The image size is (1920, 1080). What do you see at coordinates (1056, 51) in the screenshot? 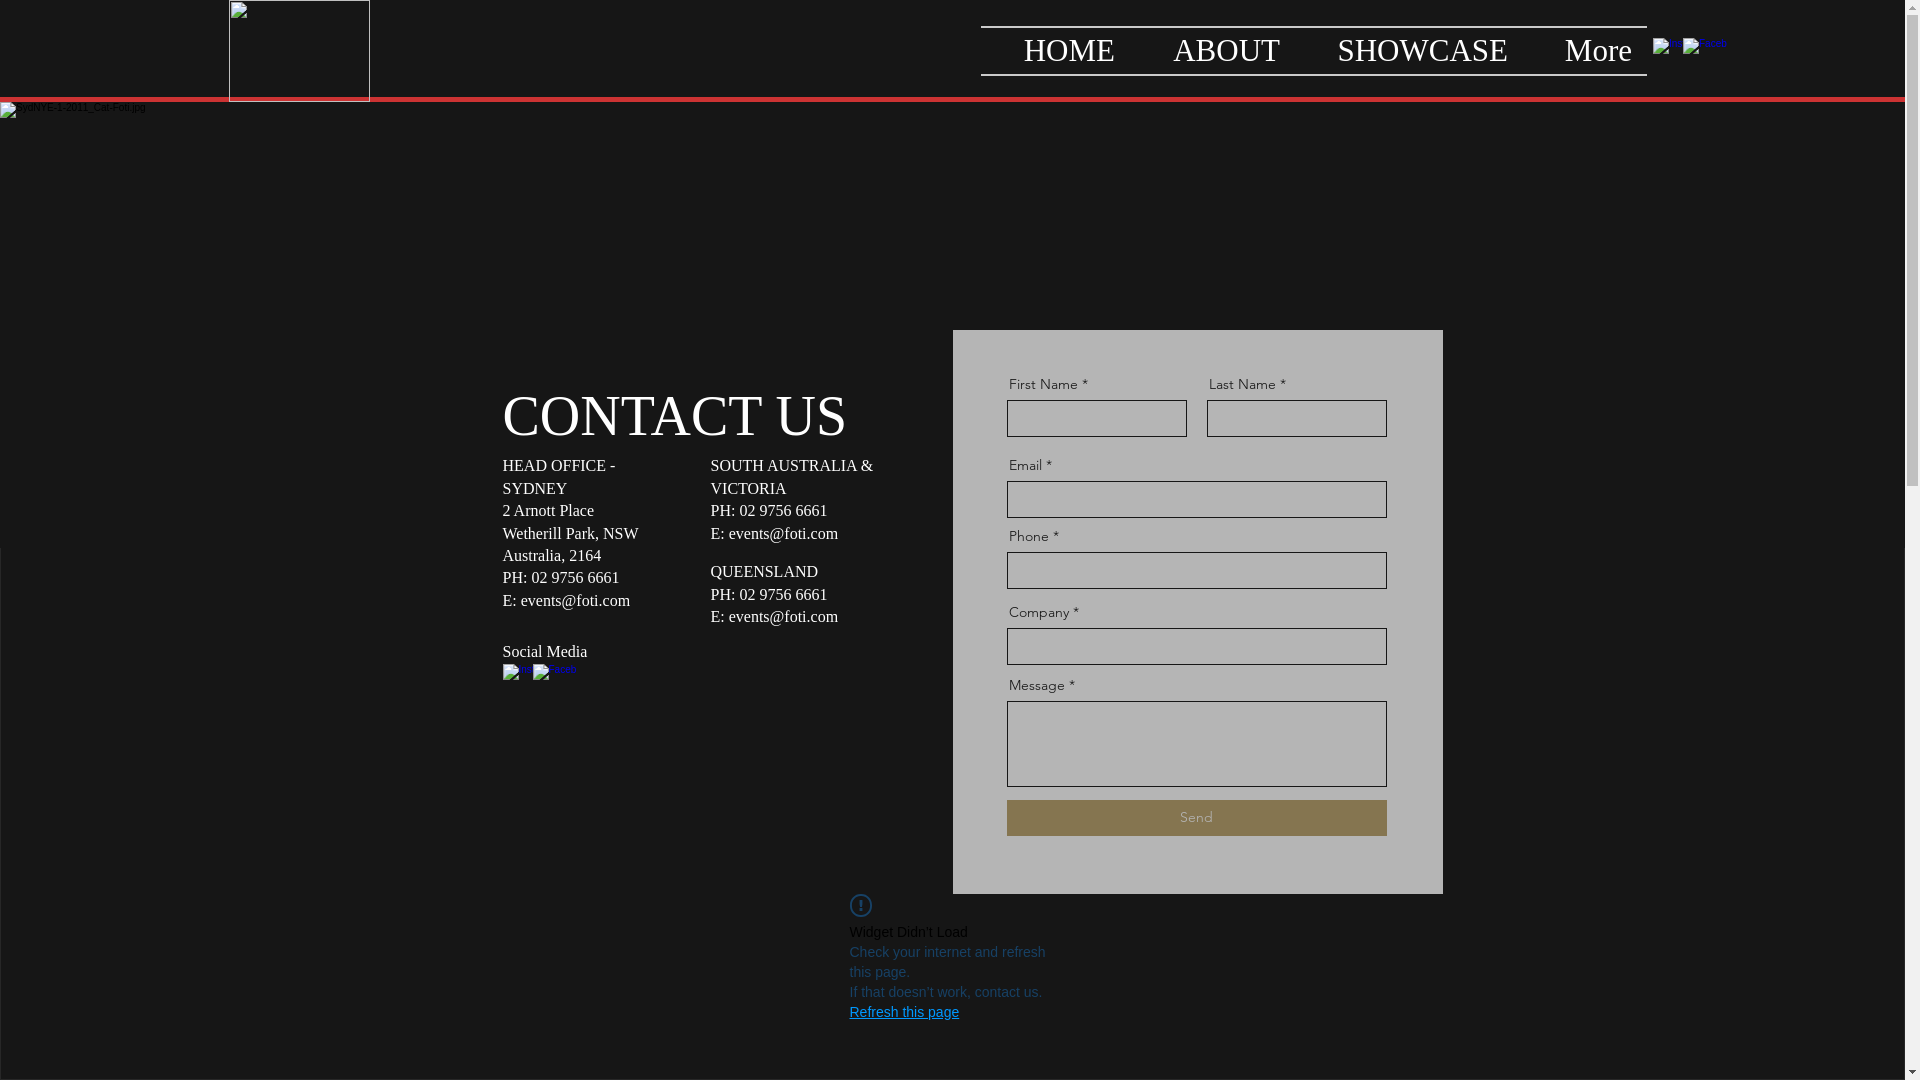
I see `HOME` at bounding box center [1056, 51].